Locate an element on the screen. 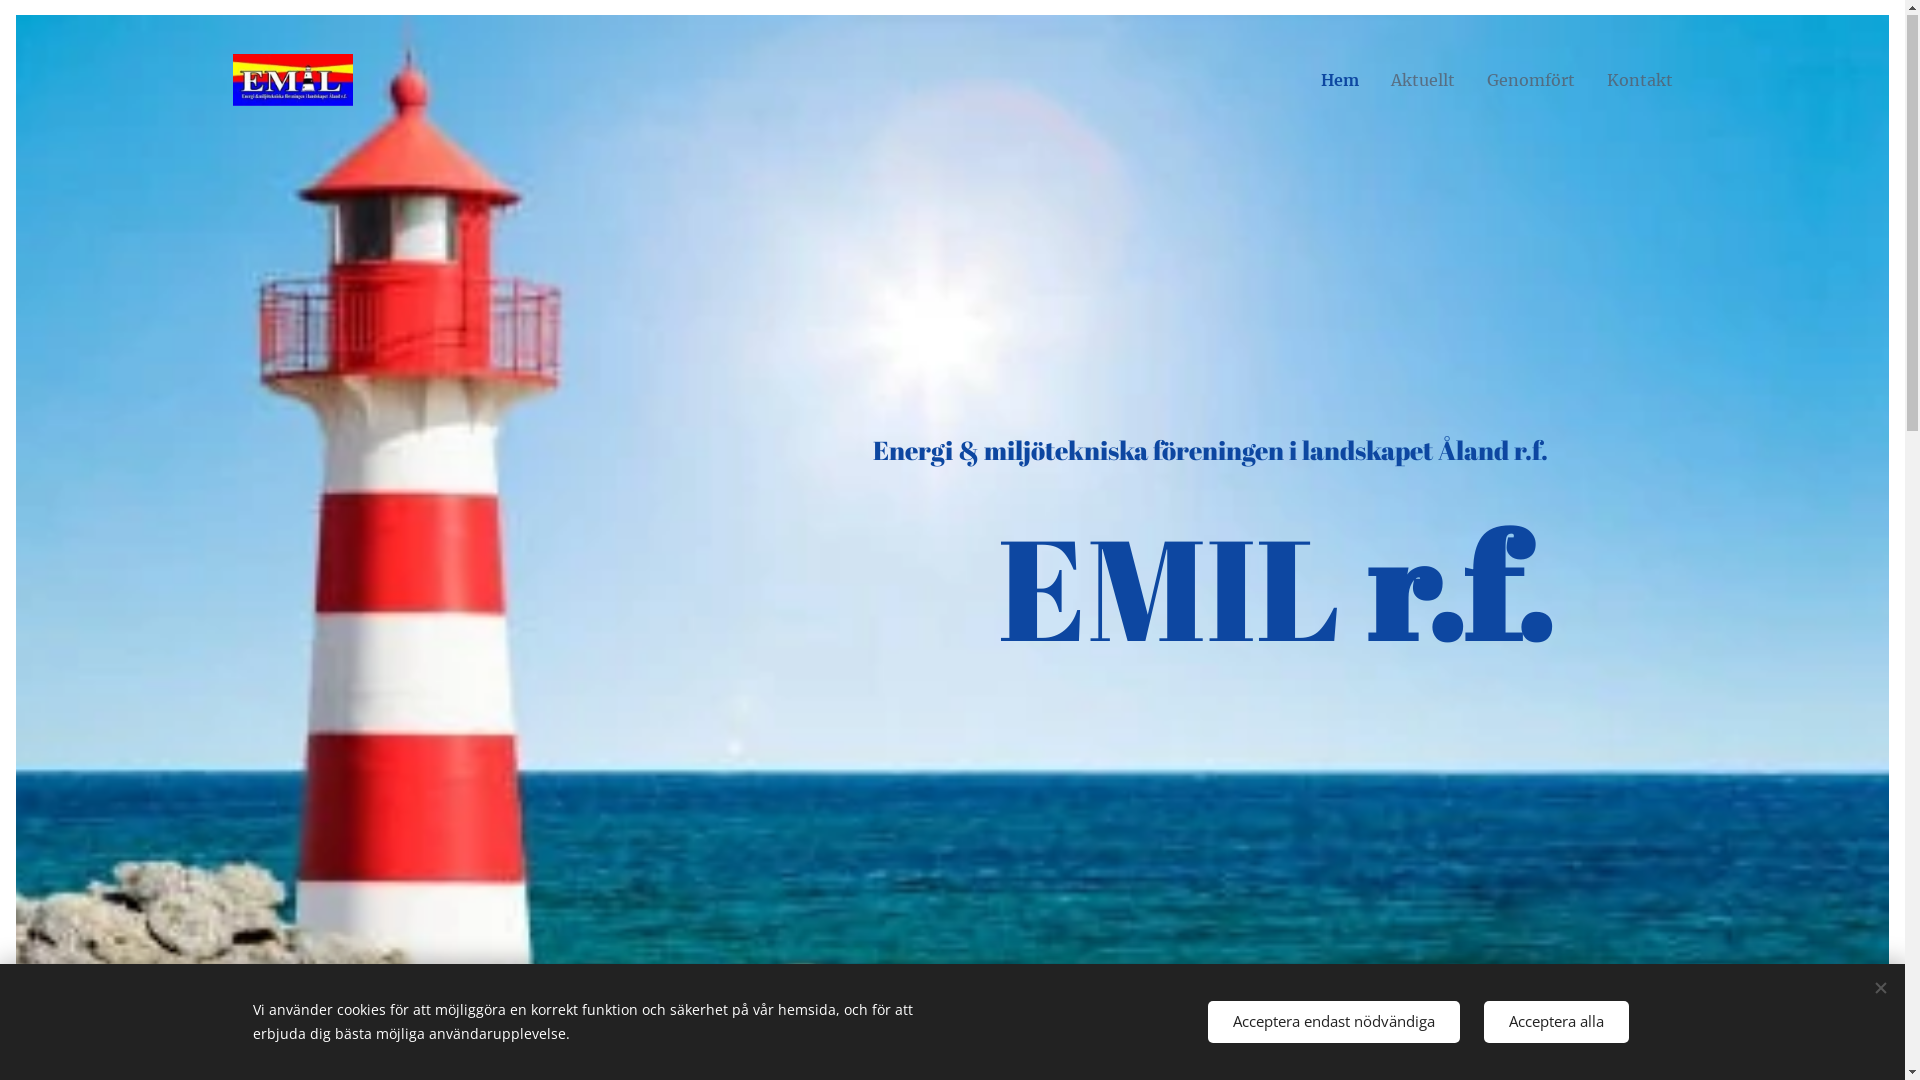 The height and width of the screenshot is (1080, 1920). Acceptera alla is located at coordinates (1556, 1022).